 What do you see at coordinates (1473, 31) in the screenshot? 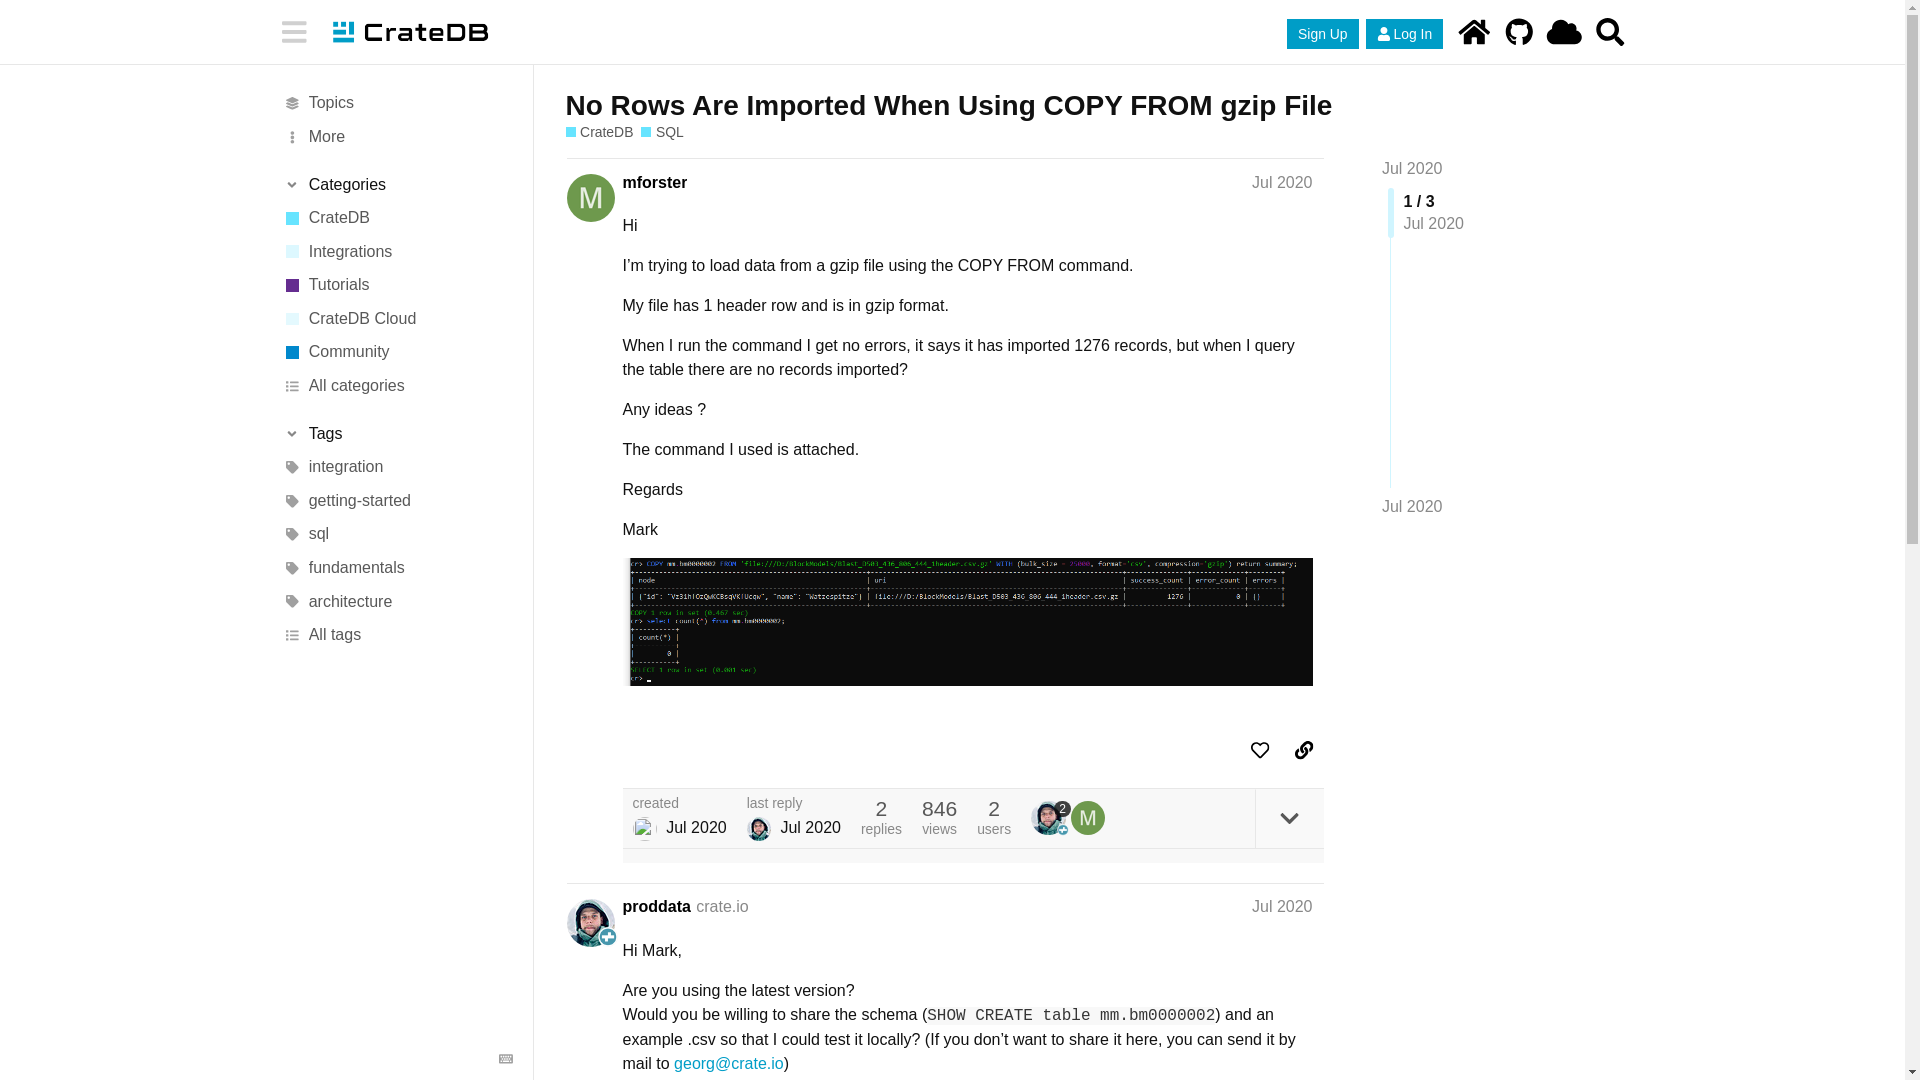
I see `CrateDB` at bounding box center [1473, 31].